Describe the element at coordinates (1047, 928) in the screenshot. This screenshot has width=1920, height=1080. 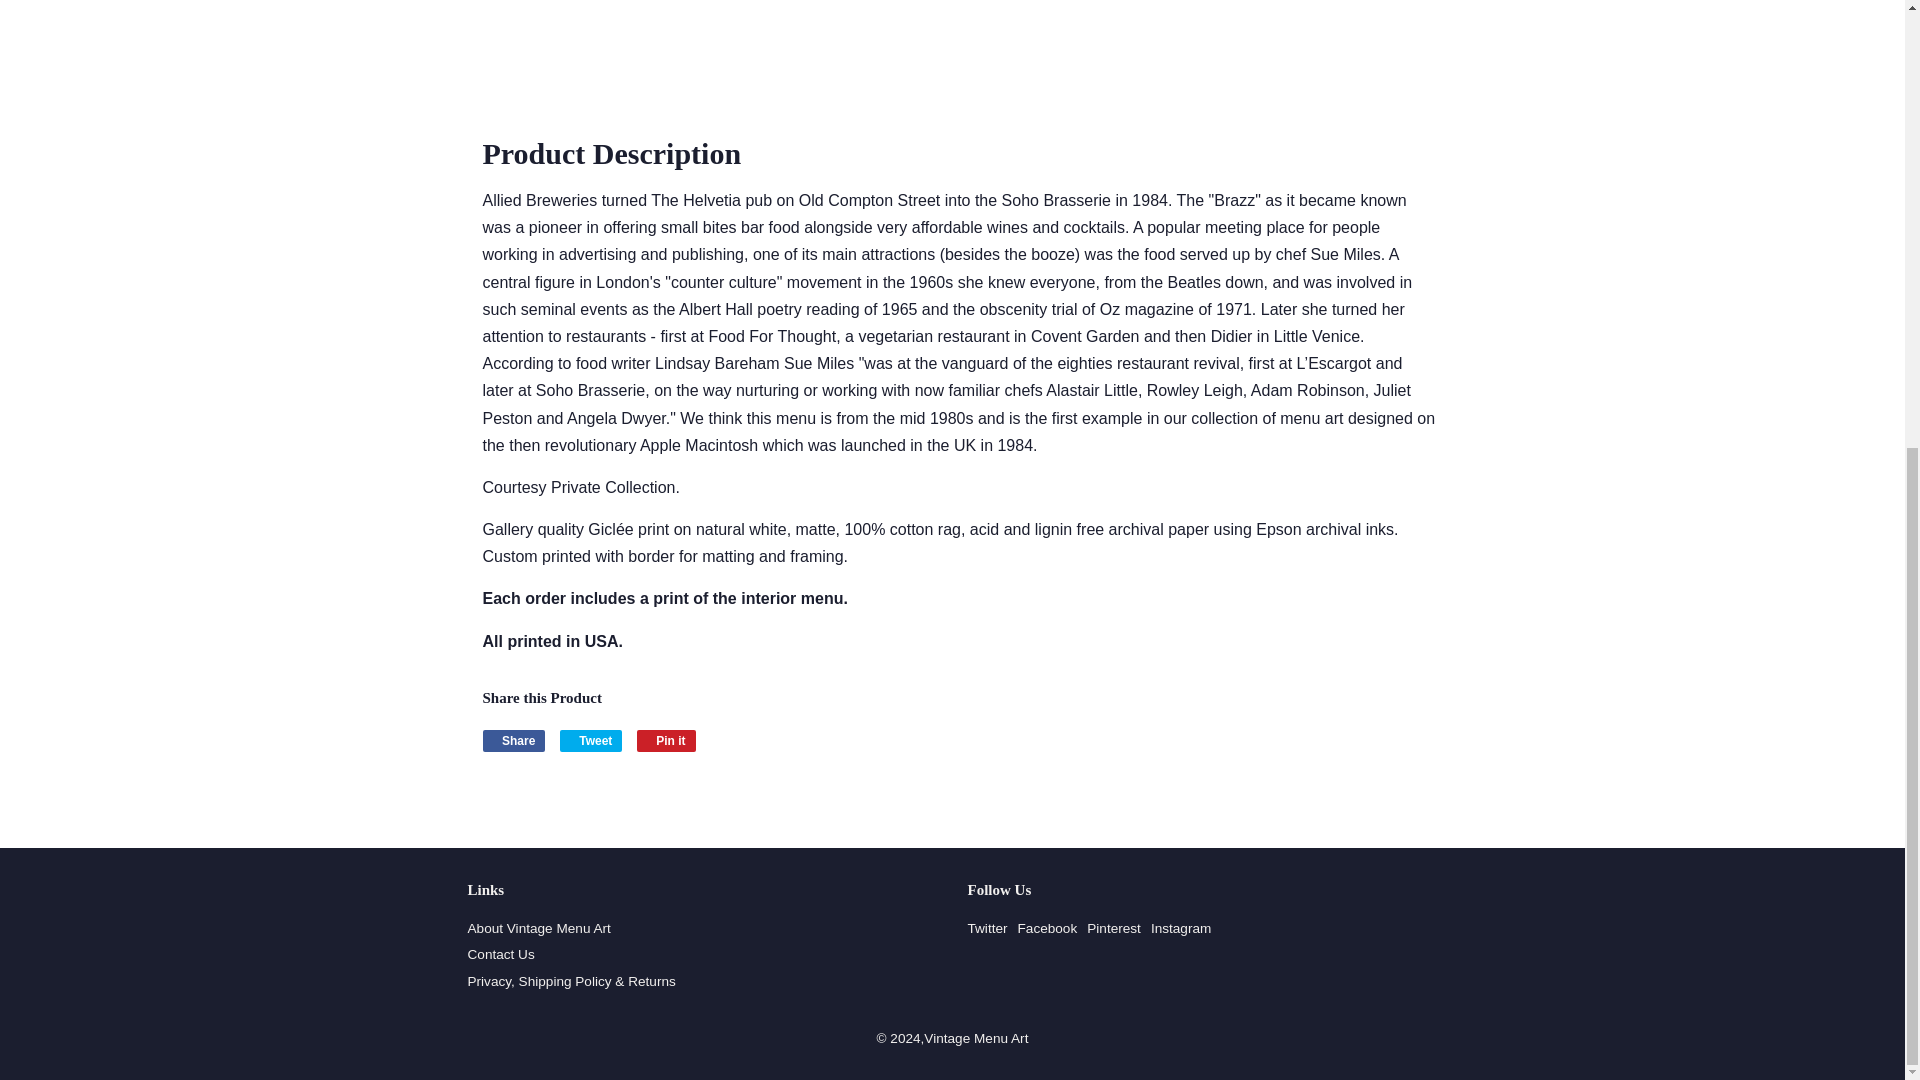
I see `Vintage Menu Art on Facebook` at that location.